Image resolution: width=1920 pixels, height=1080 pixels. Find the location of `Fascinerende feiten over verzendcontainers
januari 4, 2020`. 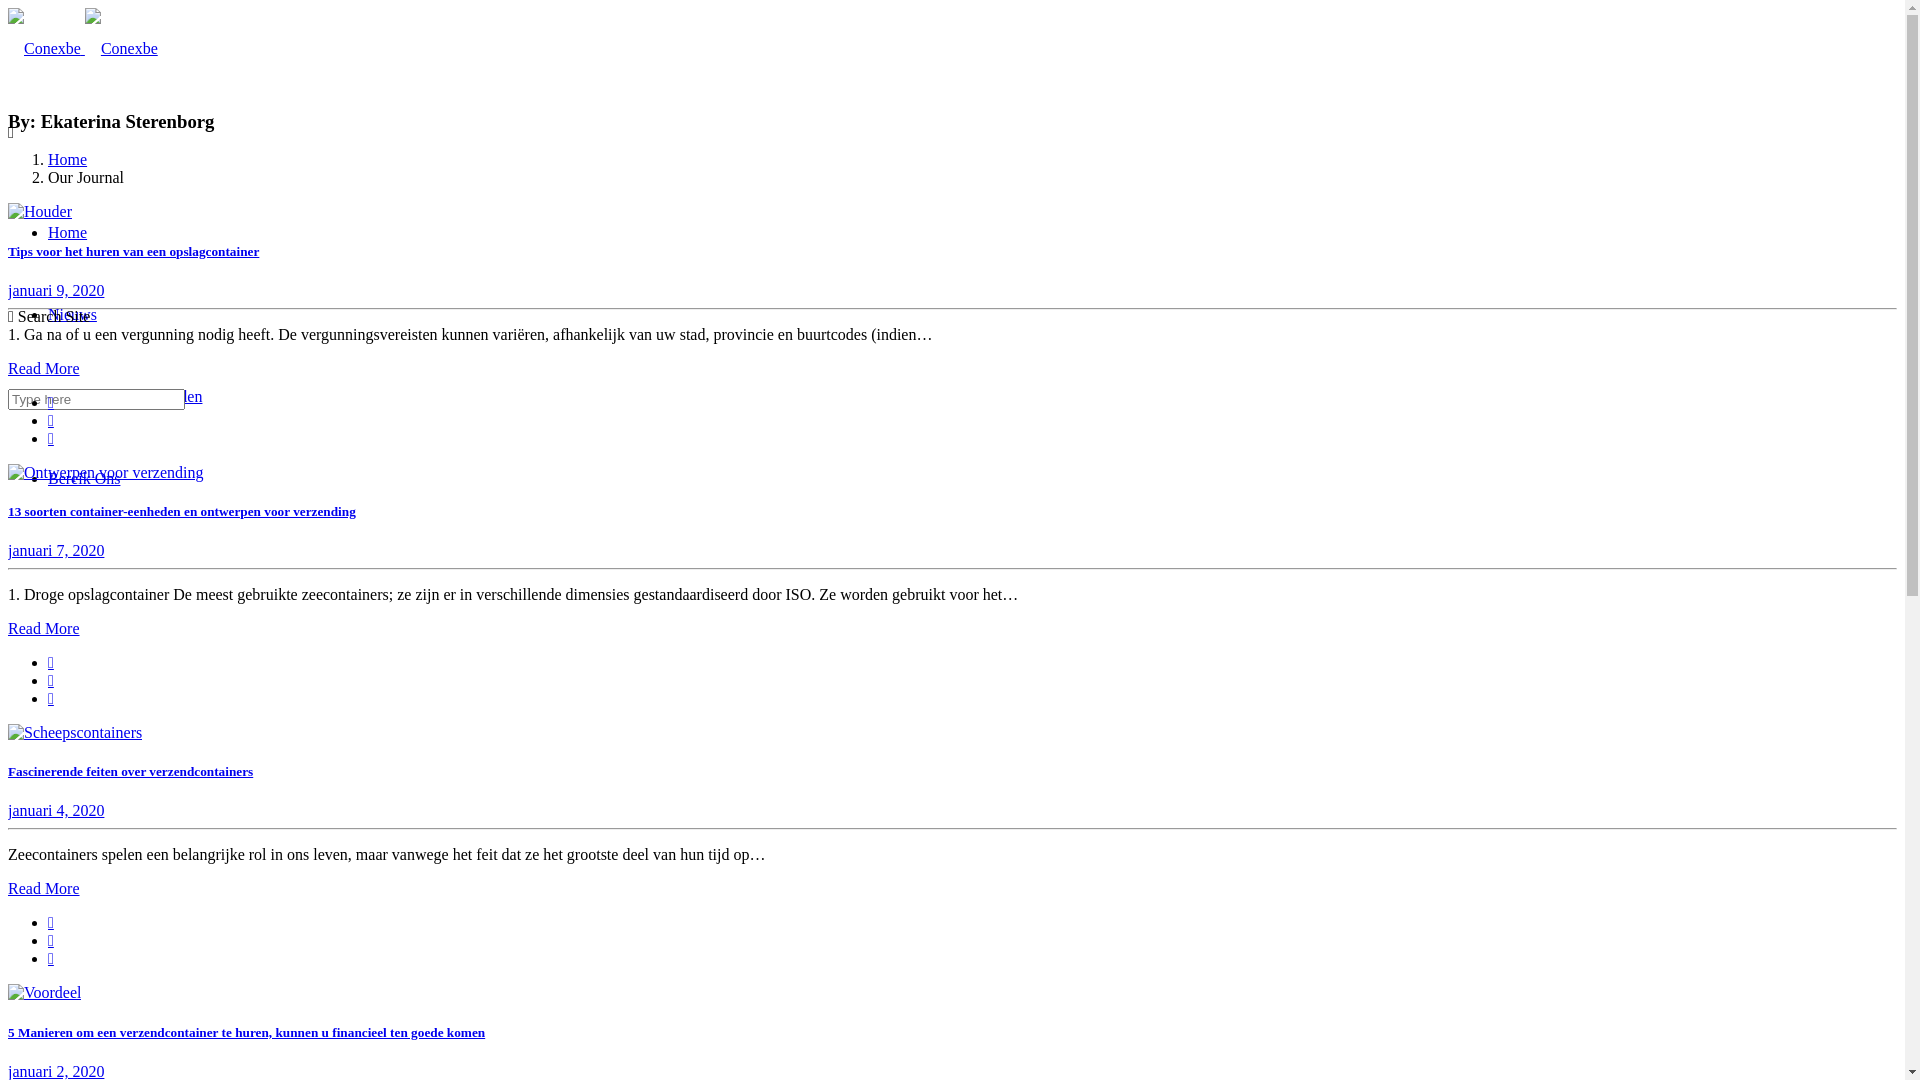

Fascinerende feiten over verzendcontainers
januari 4, 2020 is located at coordinates (952, 792).